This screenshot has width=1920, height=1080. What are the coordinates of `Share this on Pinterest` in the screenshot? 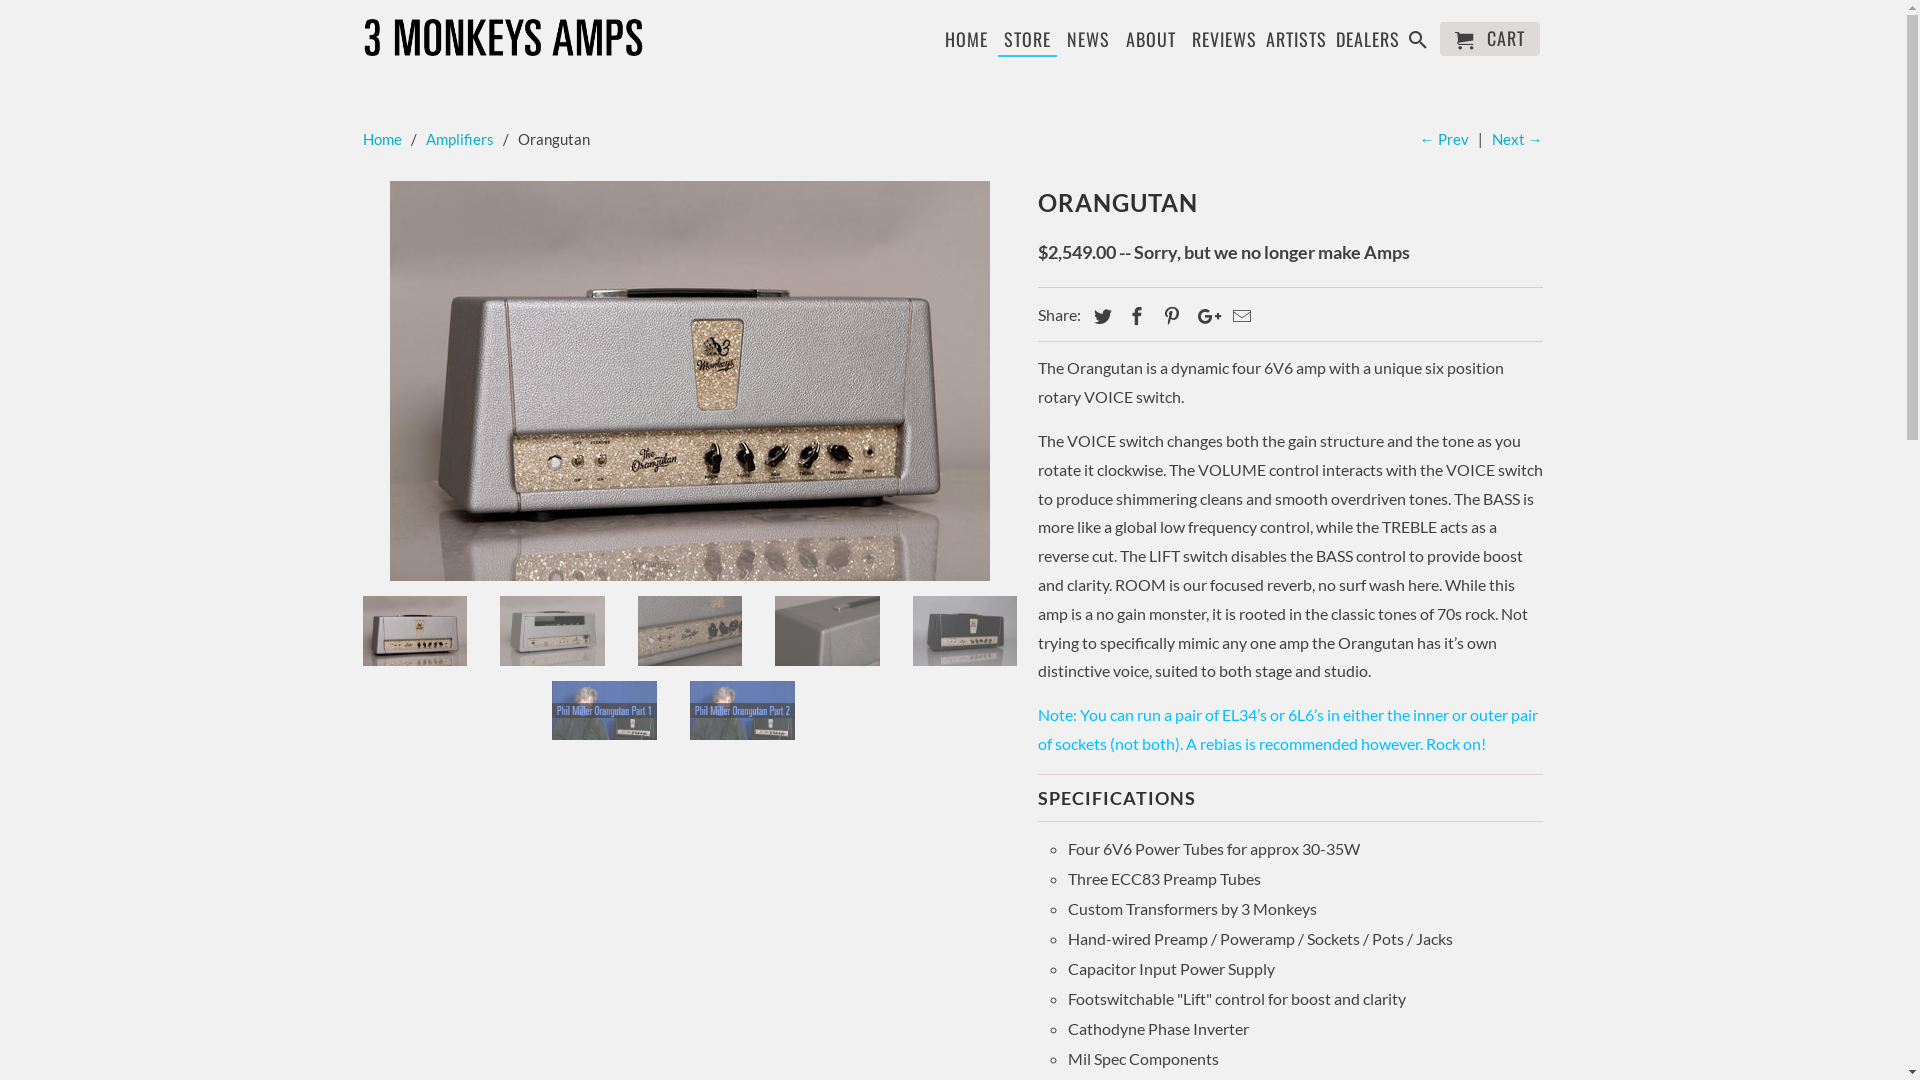 It's located at (1169, 316).